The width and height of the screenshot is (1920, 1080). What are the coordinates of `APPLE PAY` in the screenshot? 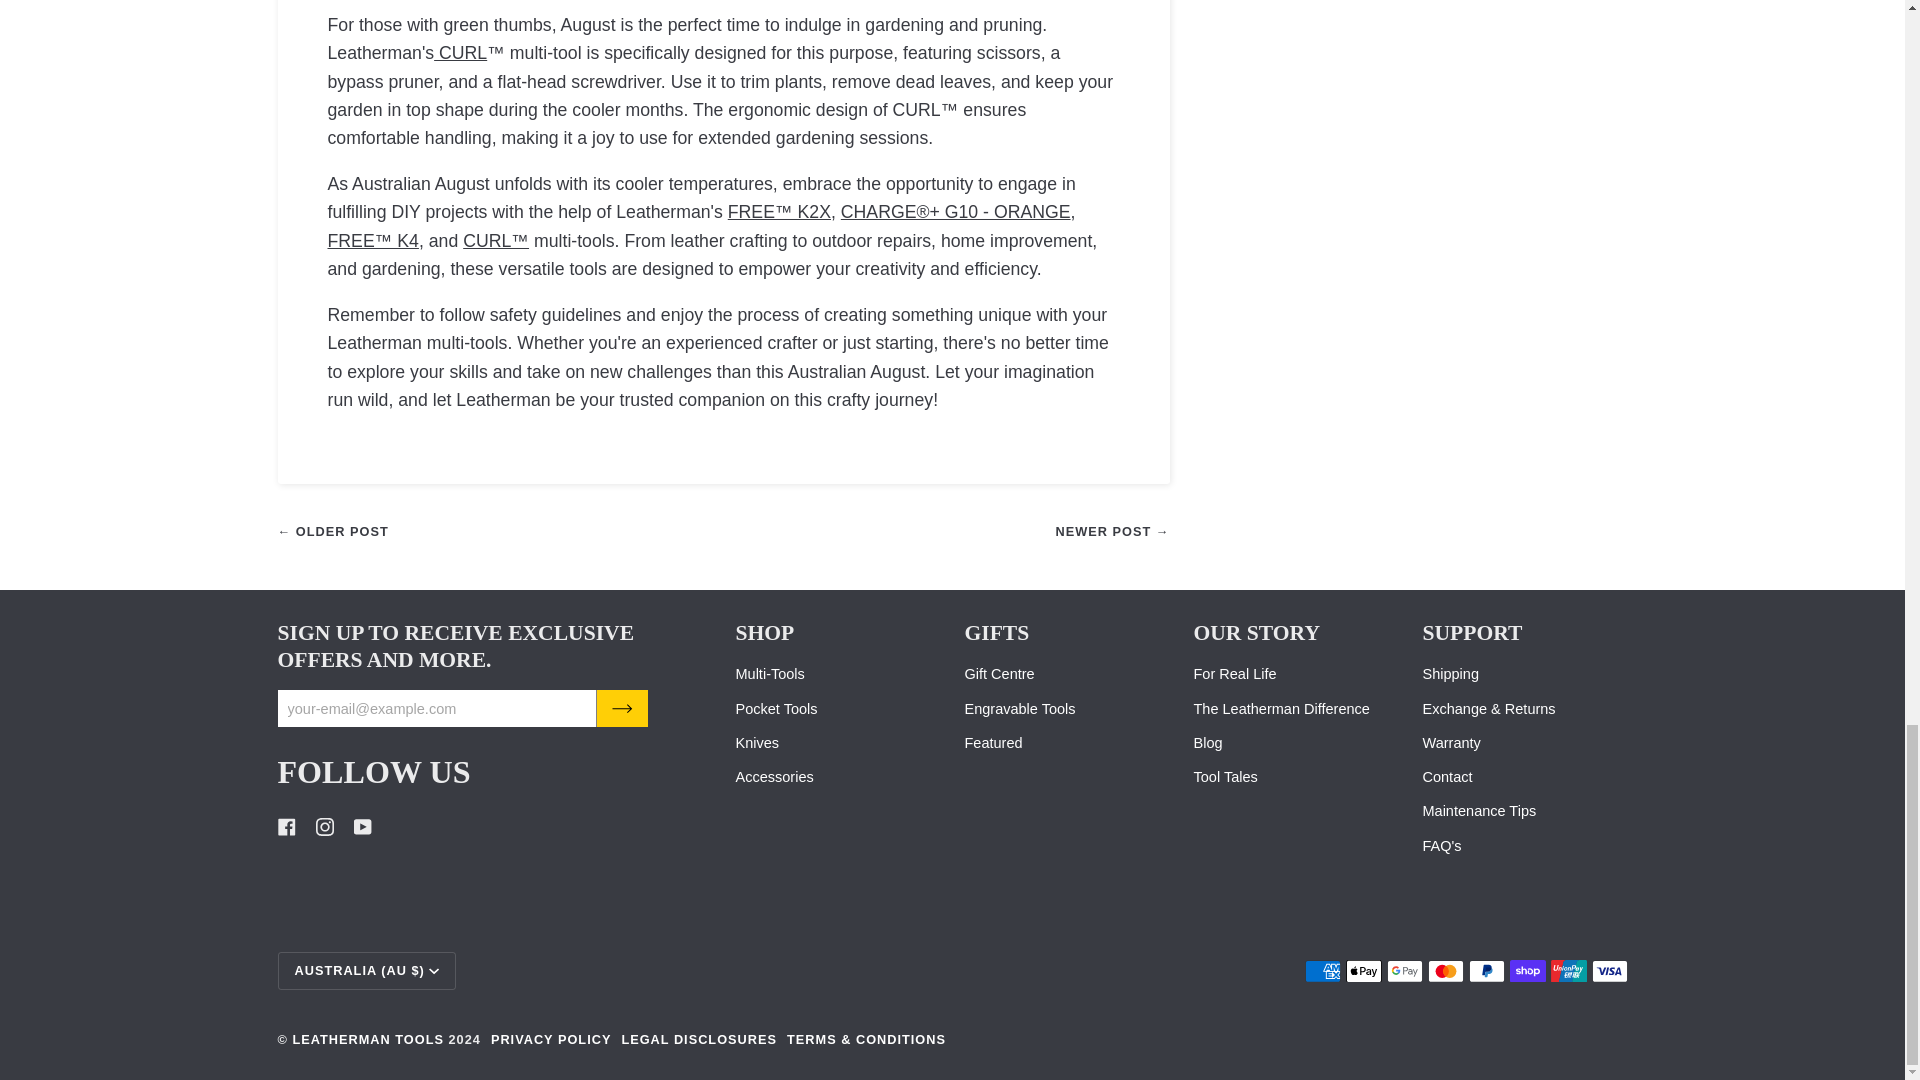 It's located at (1364, 971).